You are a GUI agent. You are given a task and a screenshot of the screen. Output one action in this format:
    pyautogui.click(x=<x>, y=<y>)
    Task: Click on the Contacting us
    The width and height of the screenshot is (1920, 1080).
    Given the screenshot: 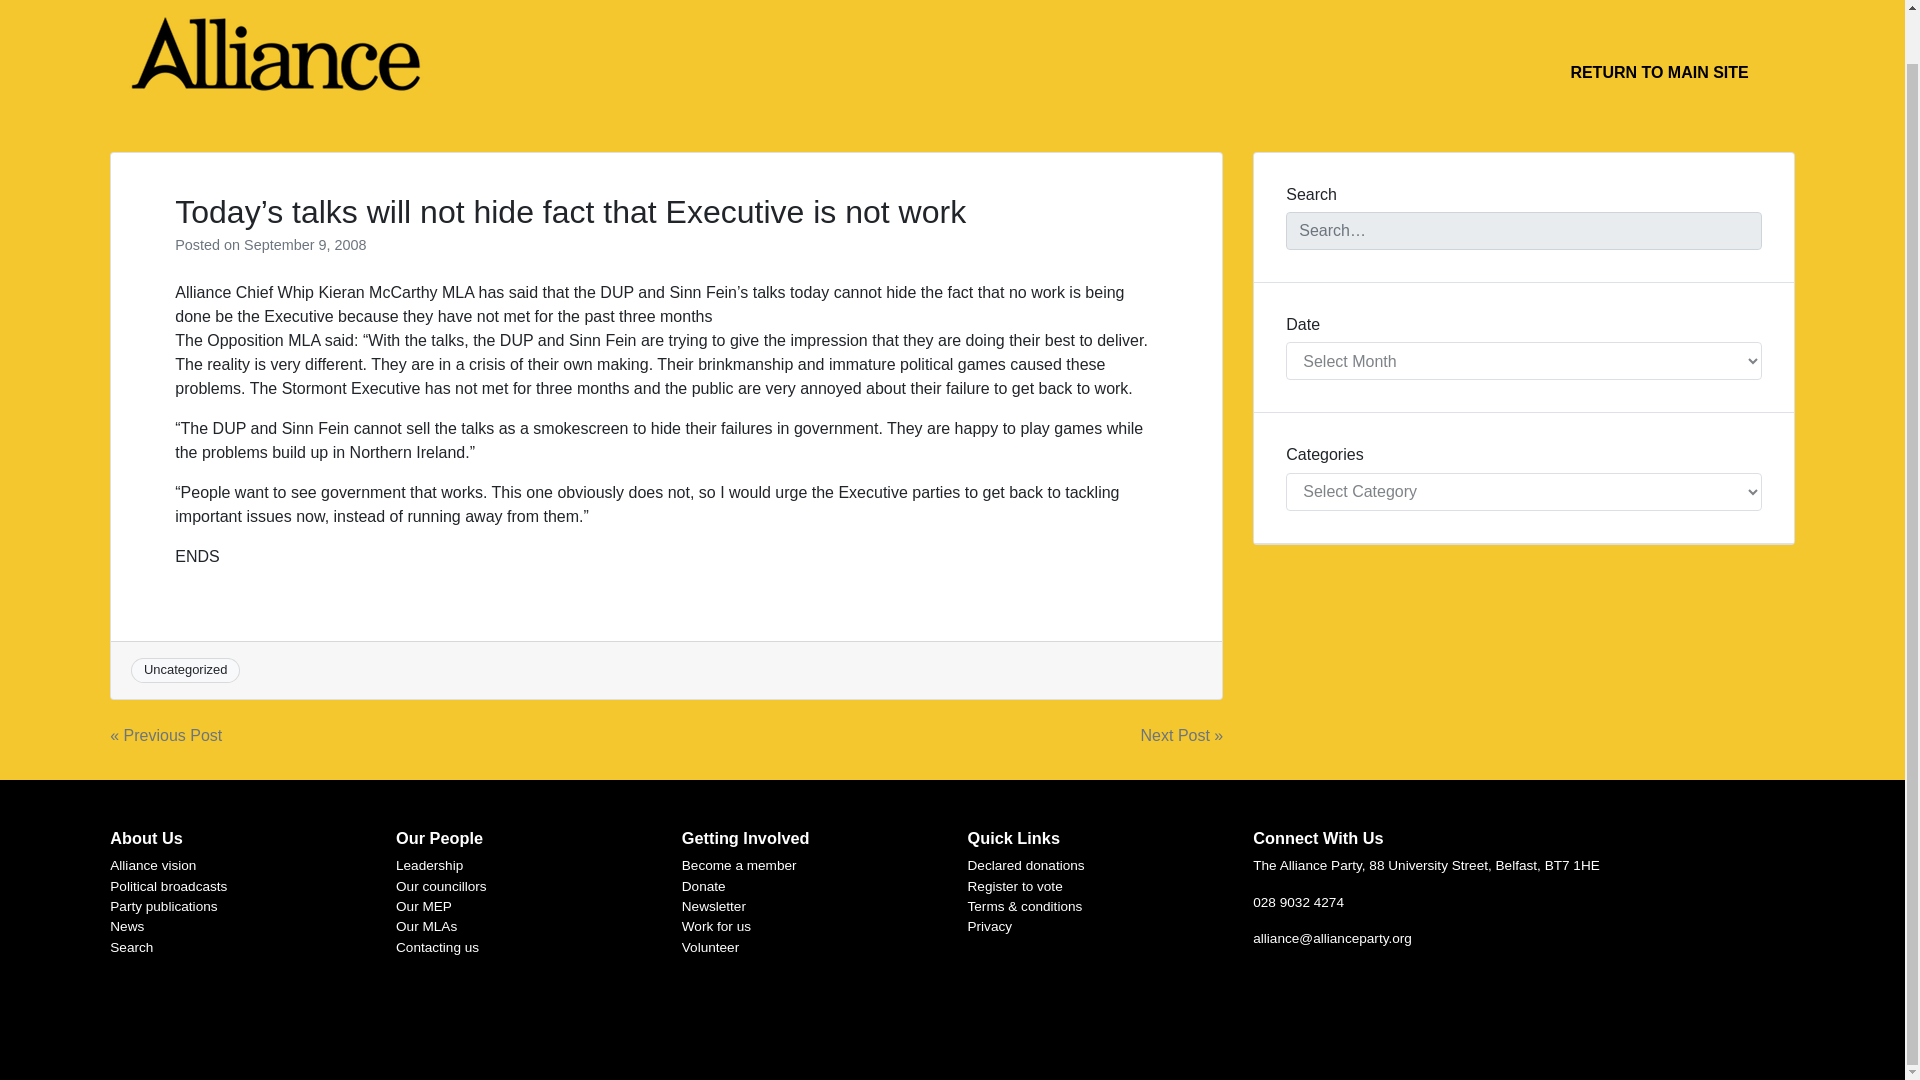 What is the action you would take?
    pyautogui.click(x=436, y=946)
    